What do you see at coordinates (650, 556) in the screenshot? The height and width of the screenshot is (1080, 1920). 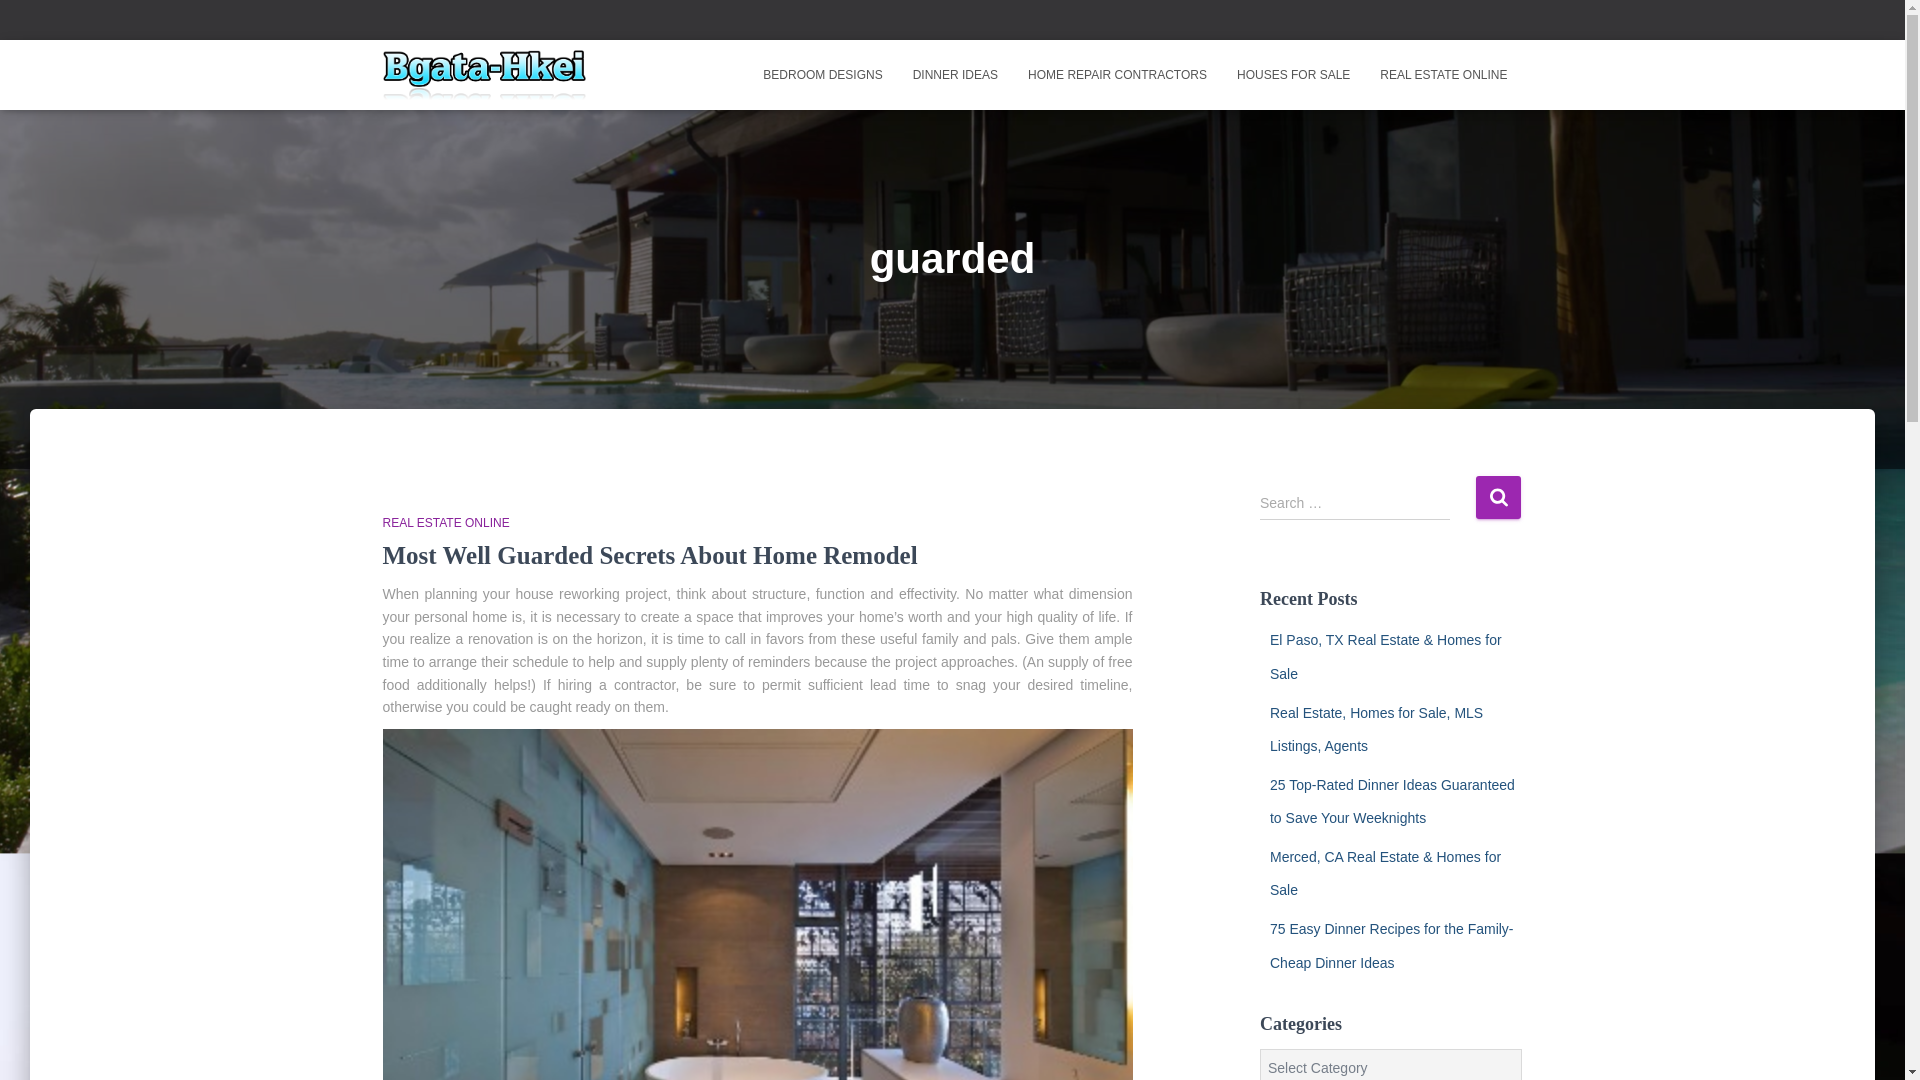 I see `Most Well Guarded Secrets About Home Remodel` at bounding box center [650, 556].